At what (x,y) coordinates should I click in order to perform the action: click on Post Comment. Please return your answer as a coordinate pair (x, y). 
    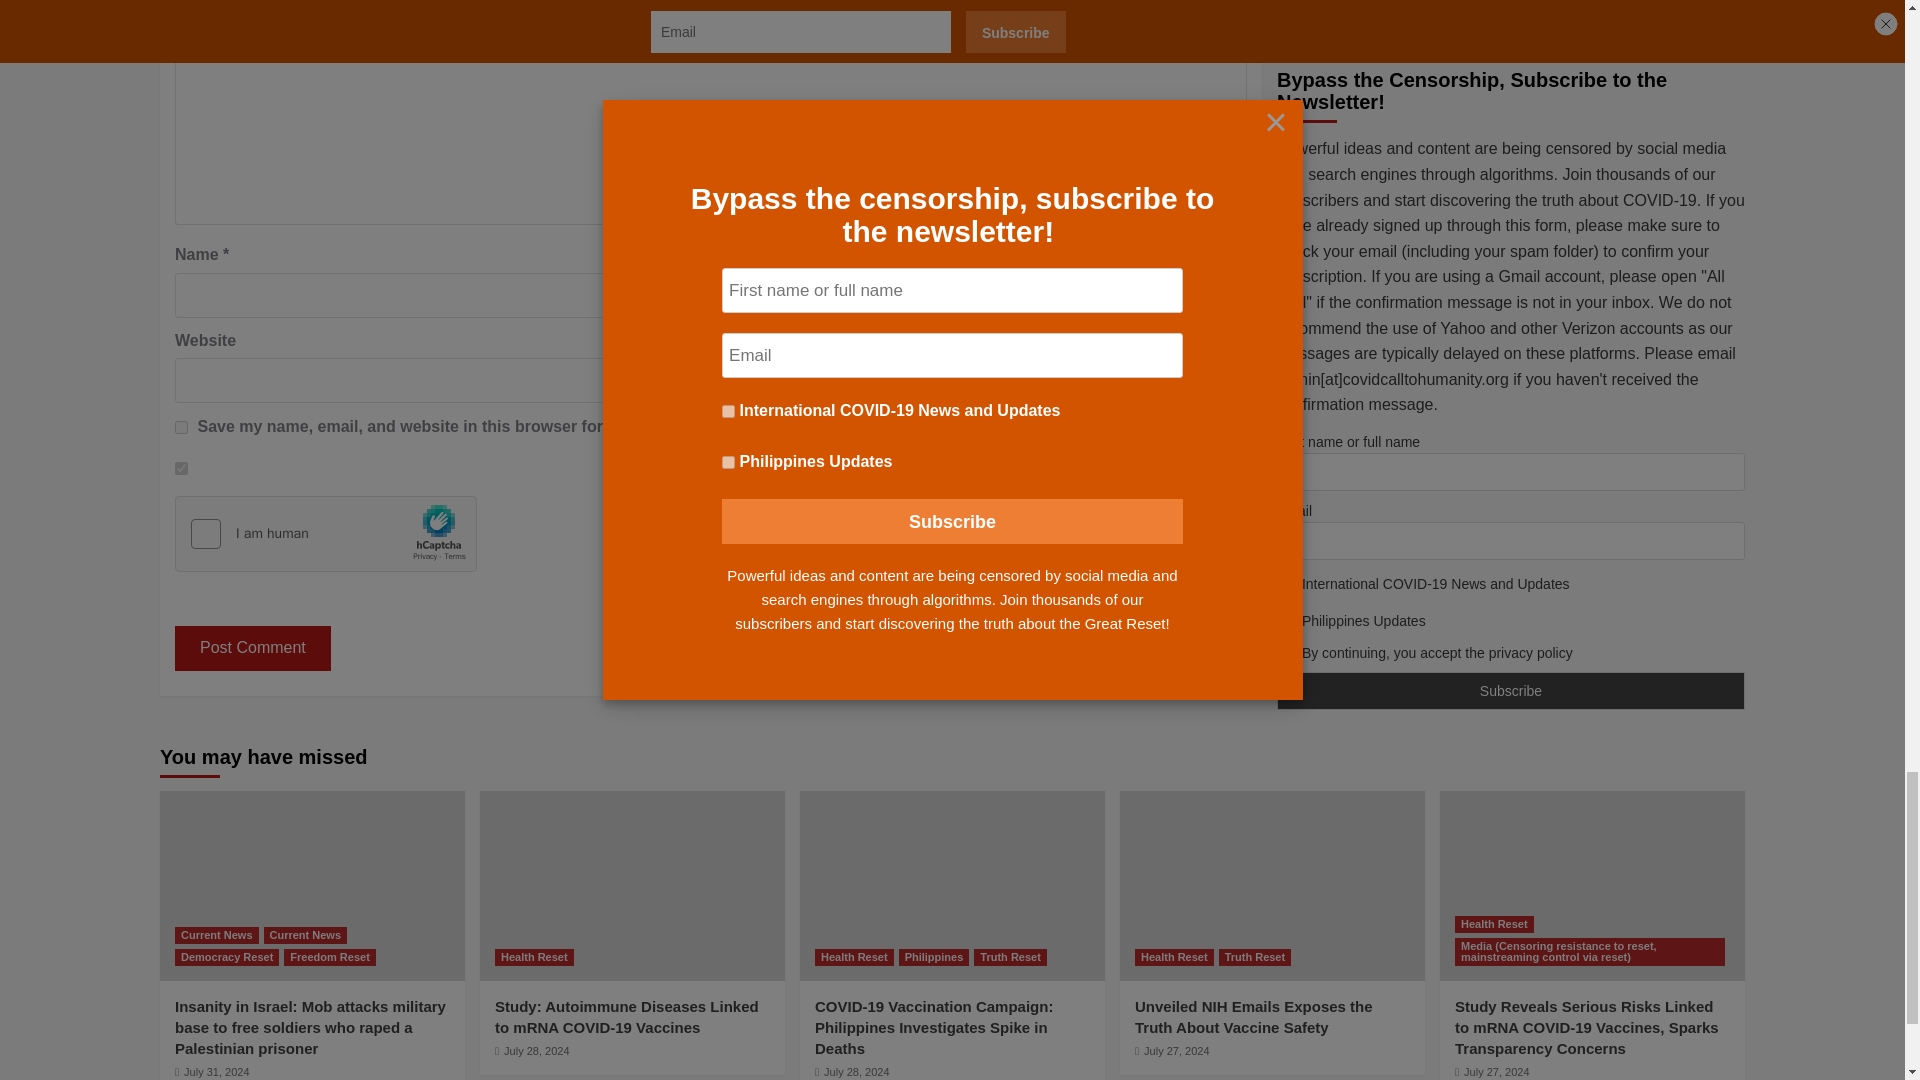
    Looking at the image, I should click on (252, 648).